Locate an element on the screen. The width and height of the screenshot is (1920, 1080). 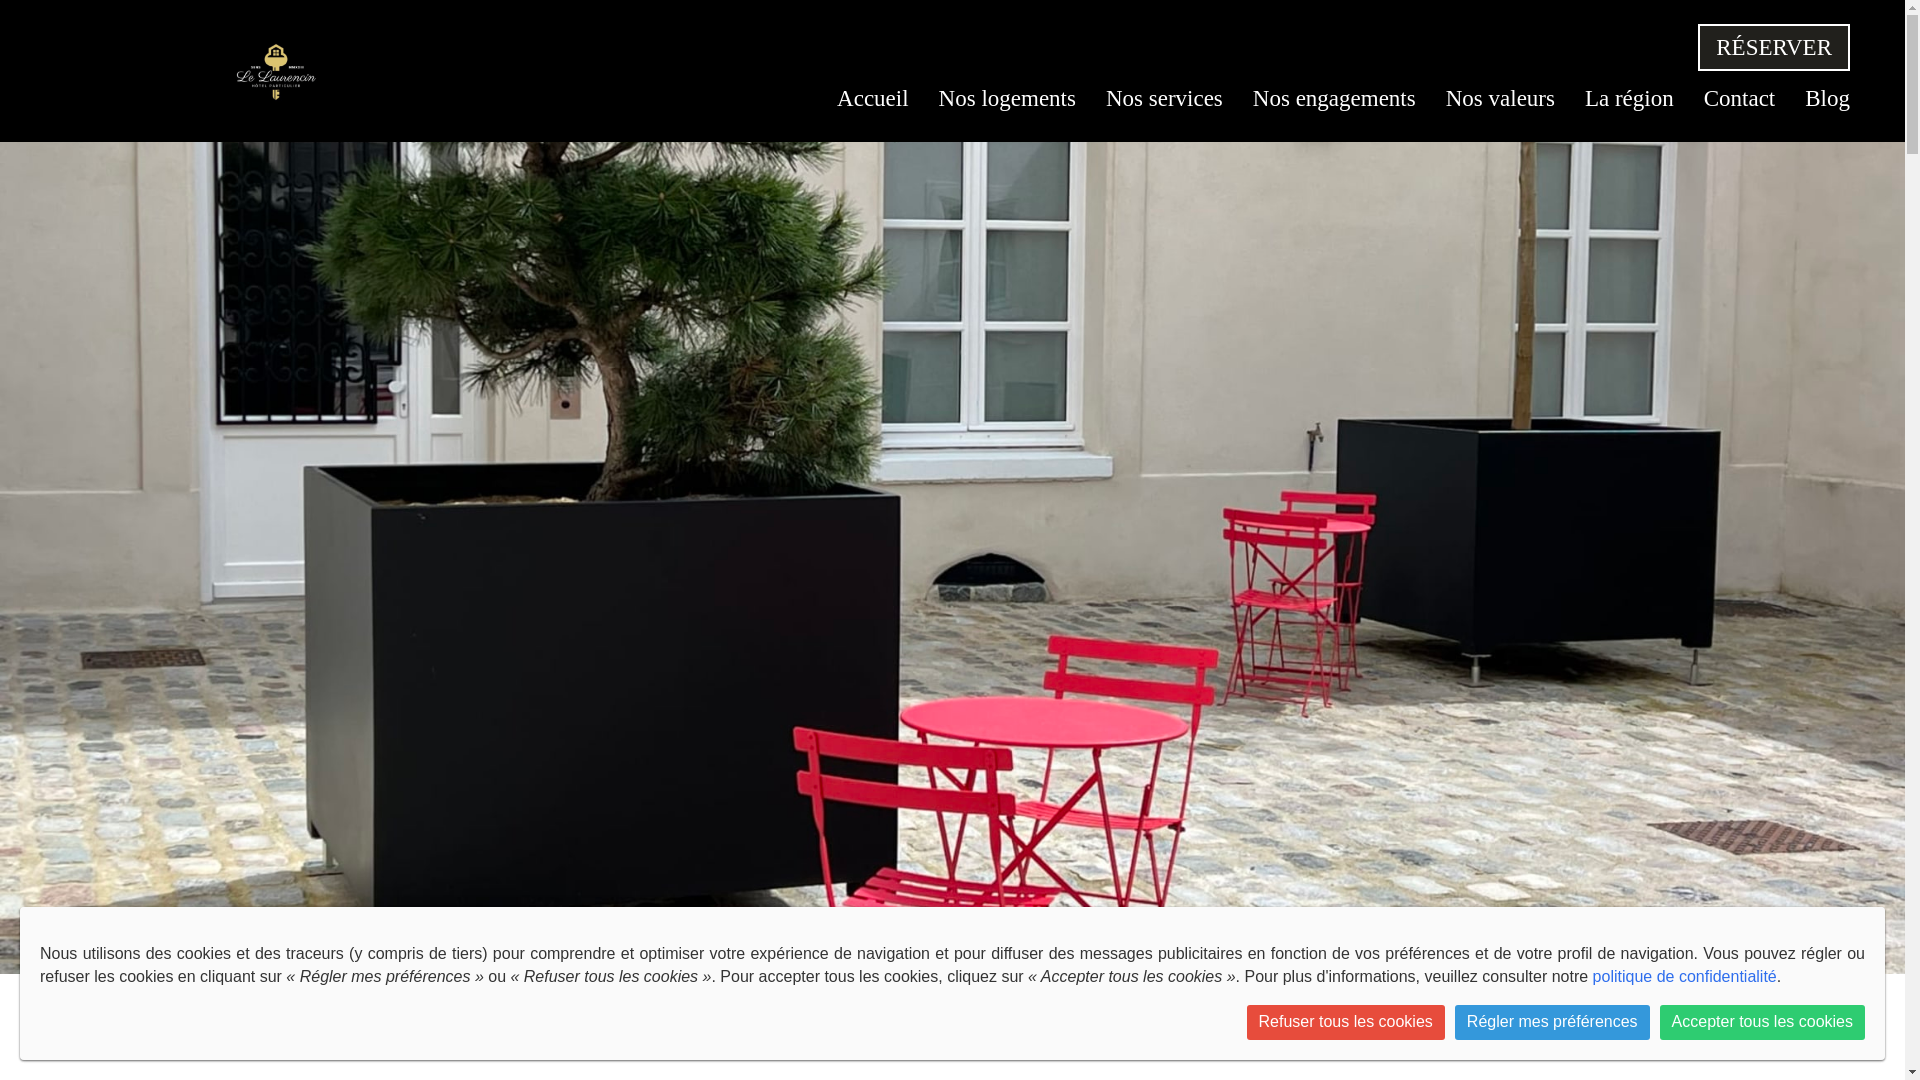
Nos engagements is located at coordinates (1334, 98).